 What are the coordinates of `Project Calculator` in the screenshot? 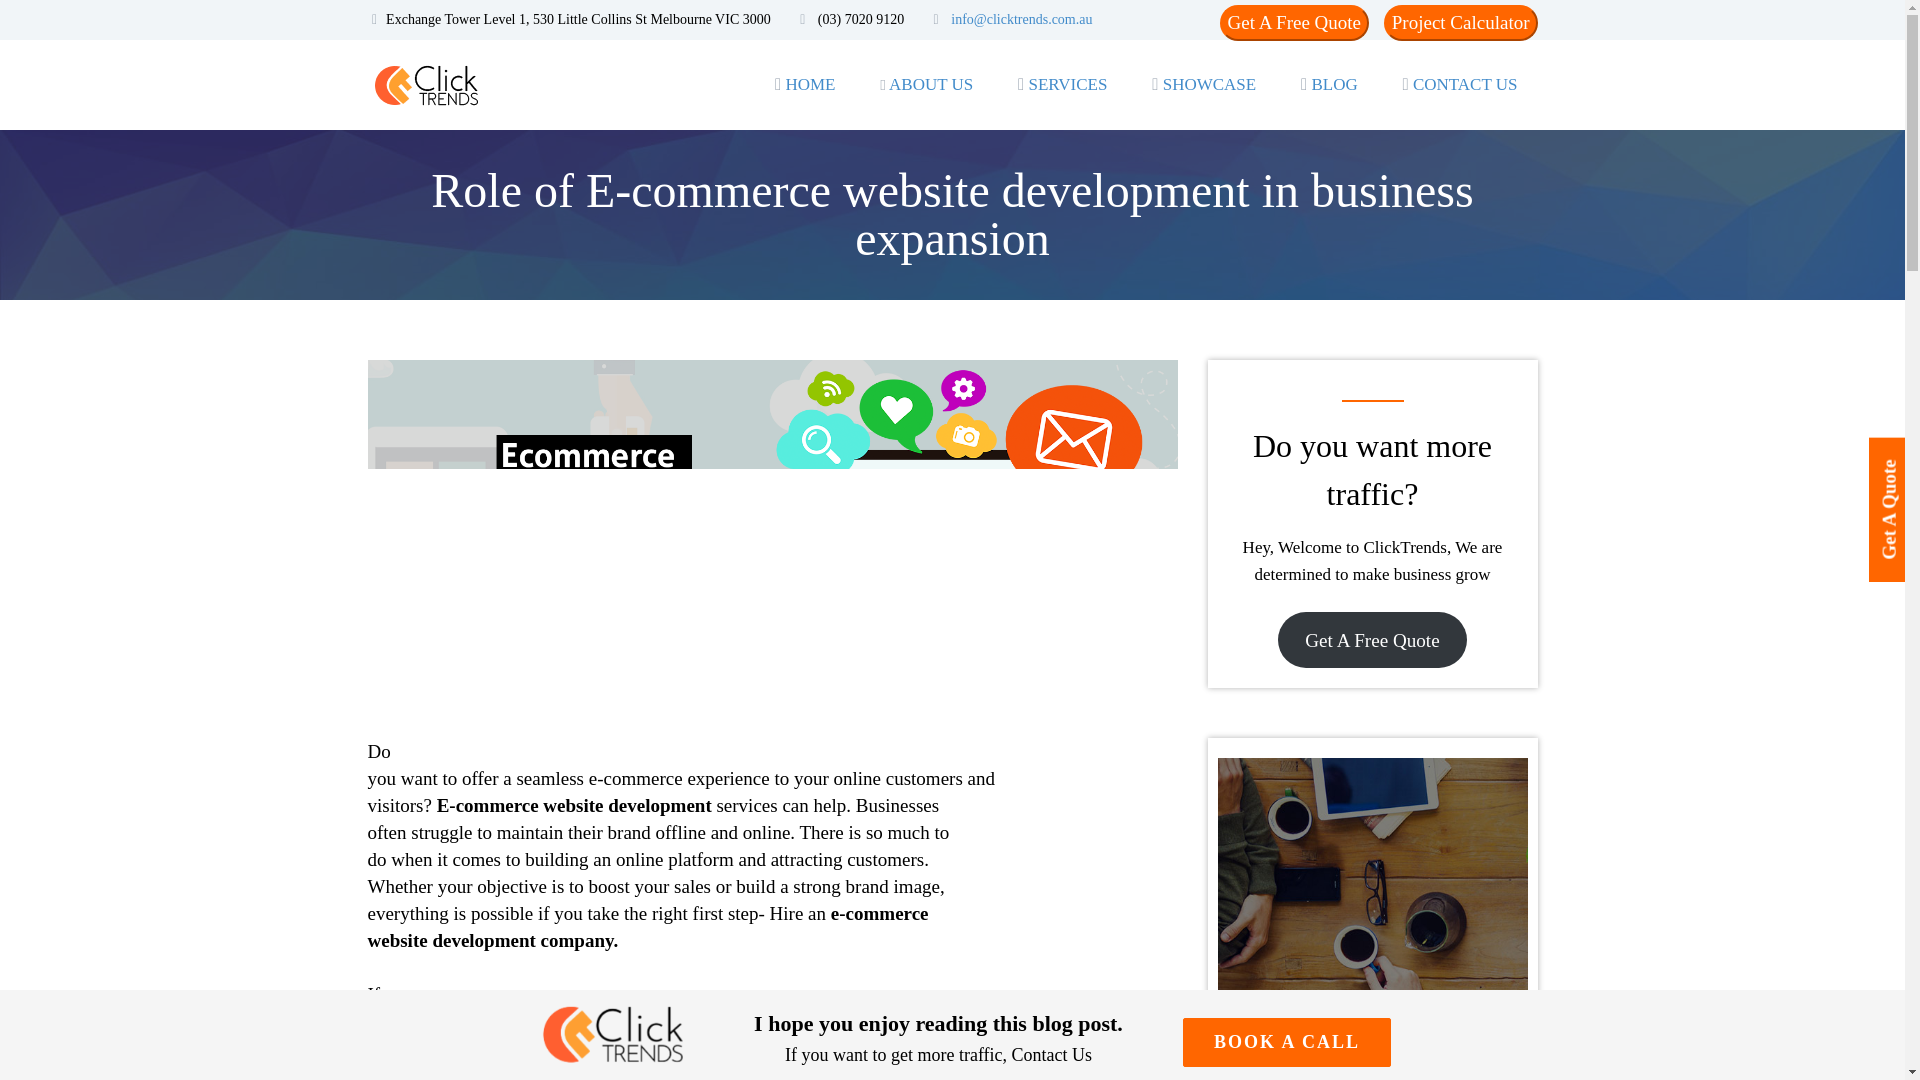 It's located at (1460, 23).